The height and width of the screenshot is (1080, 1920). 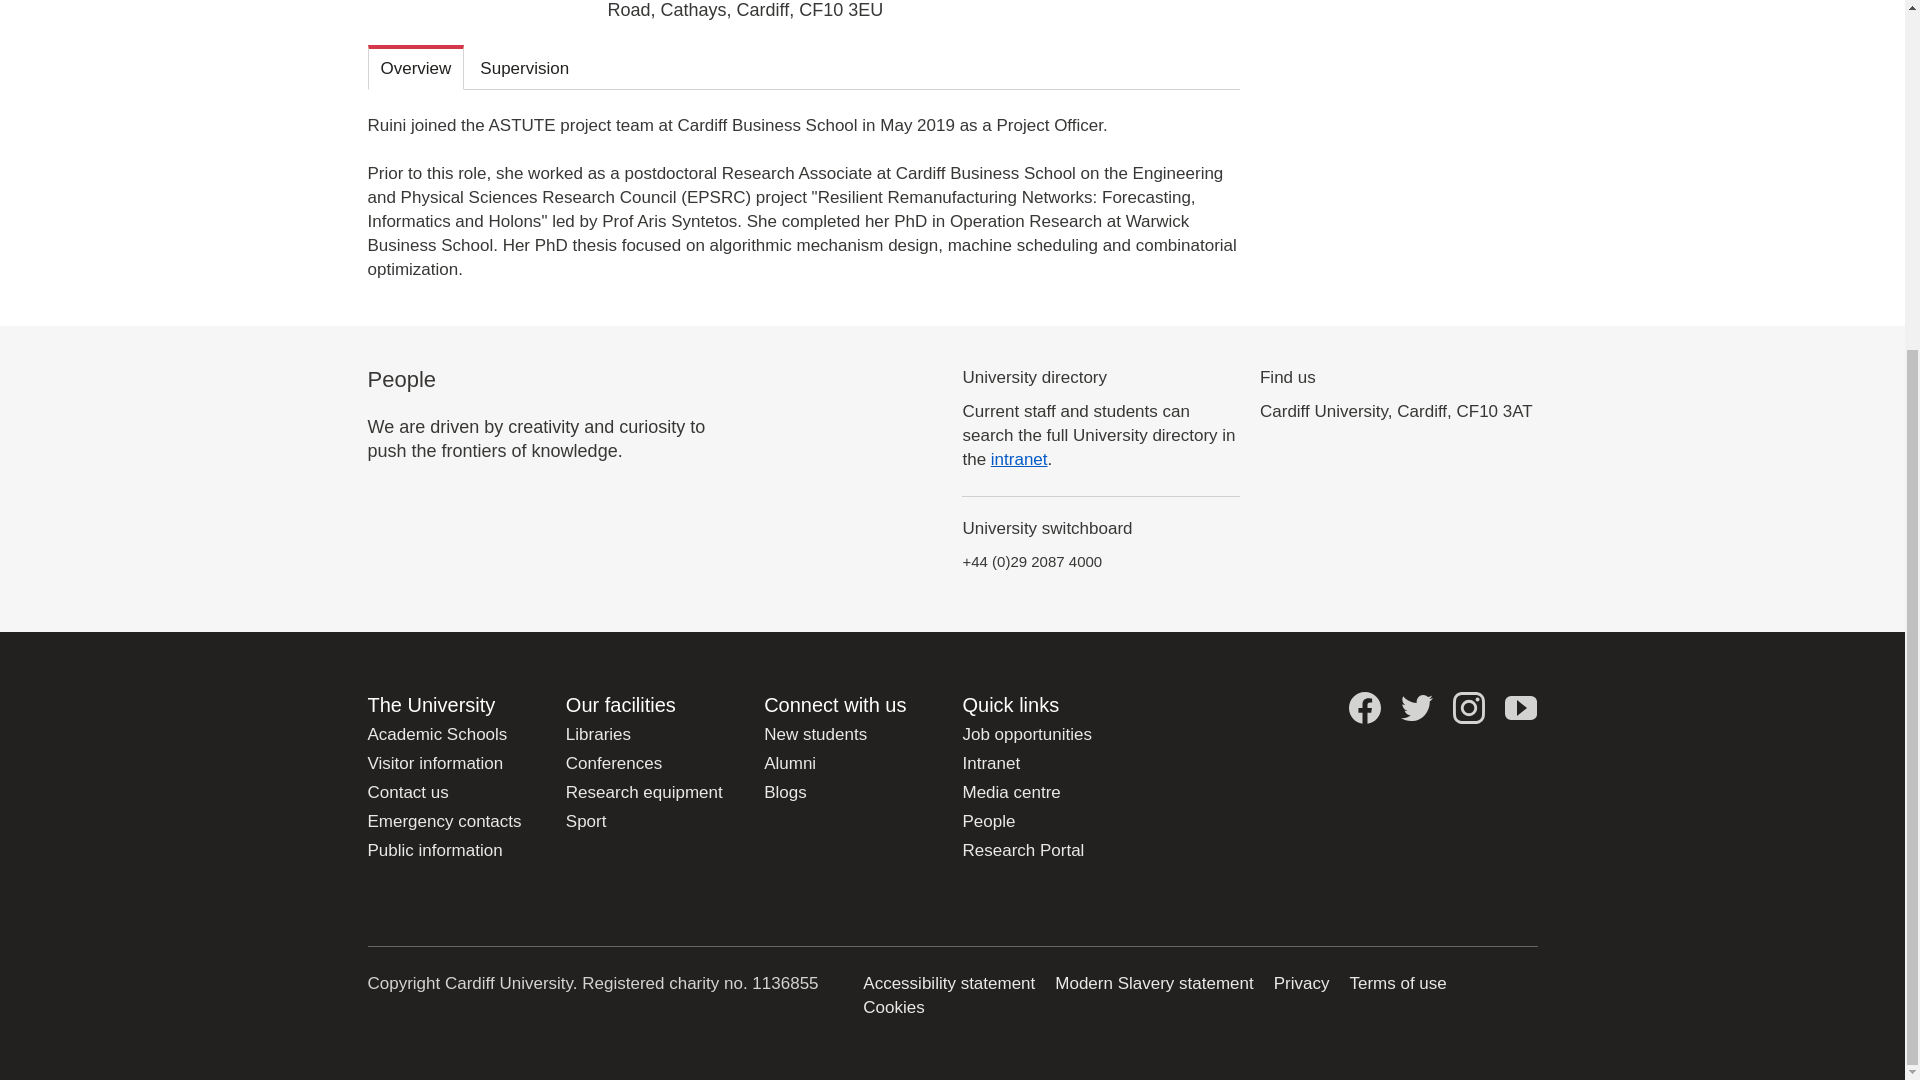 I want to click on twitter no background icon, so click(x=1416, y=708).